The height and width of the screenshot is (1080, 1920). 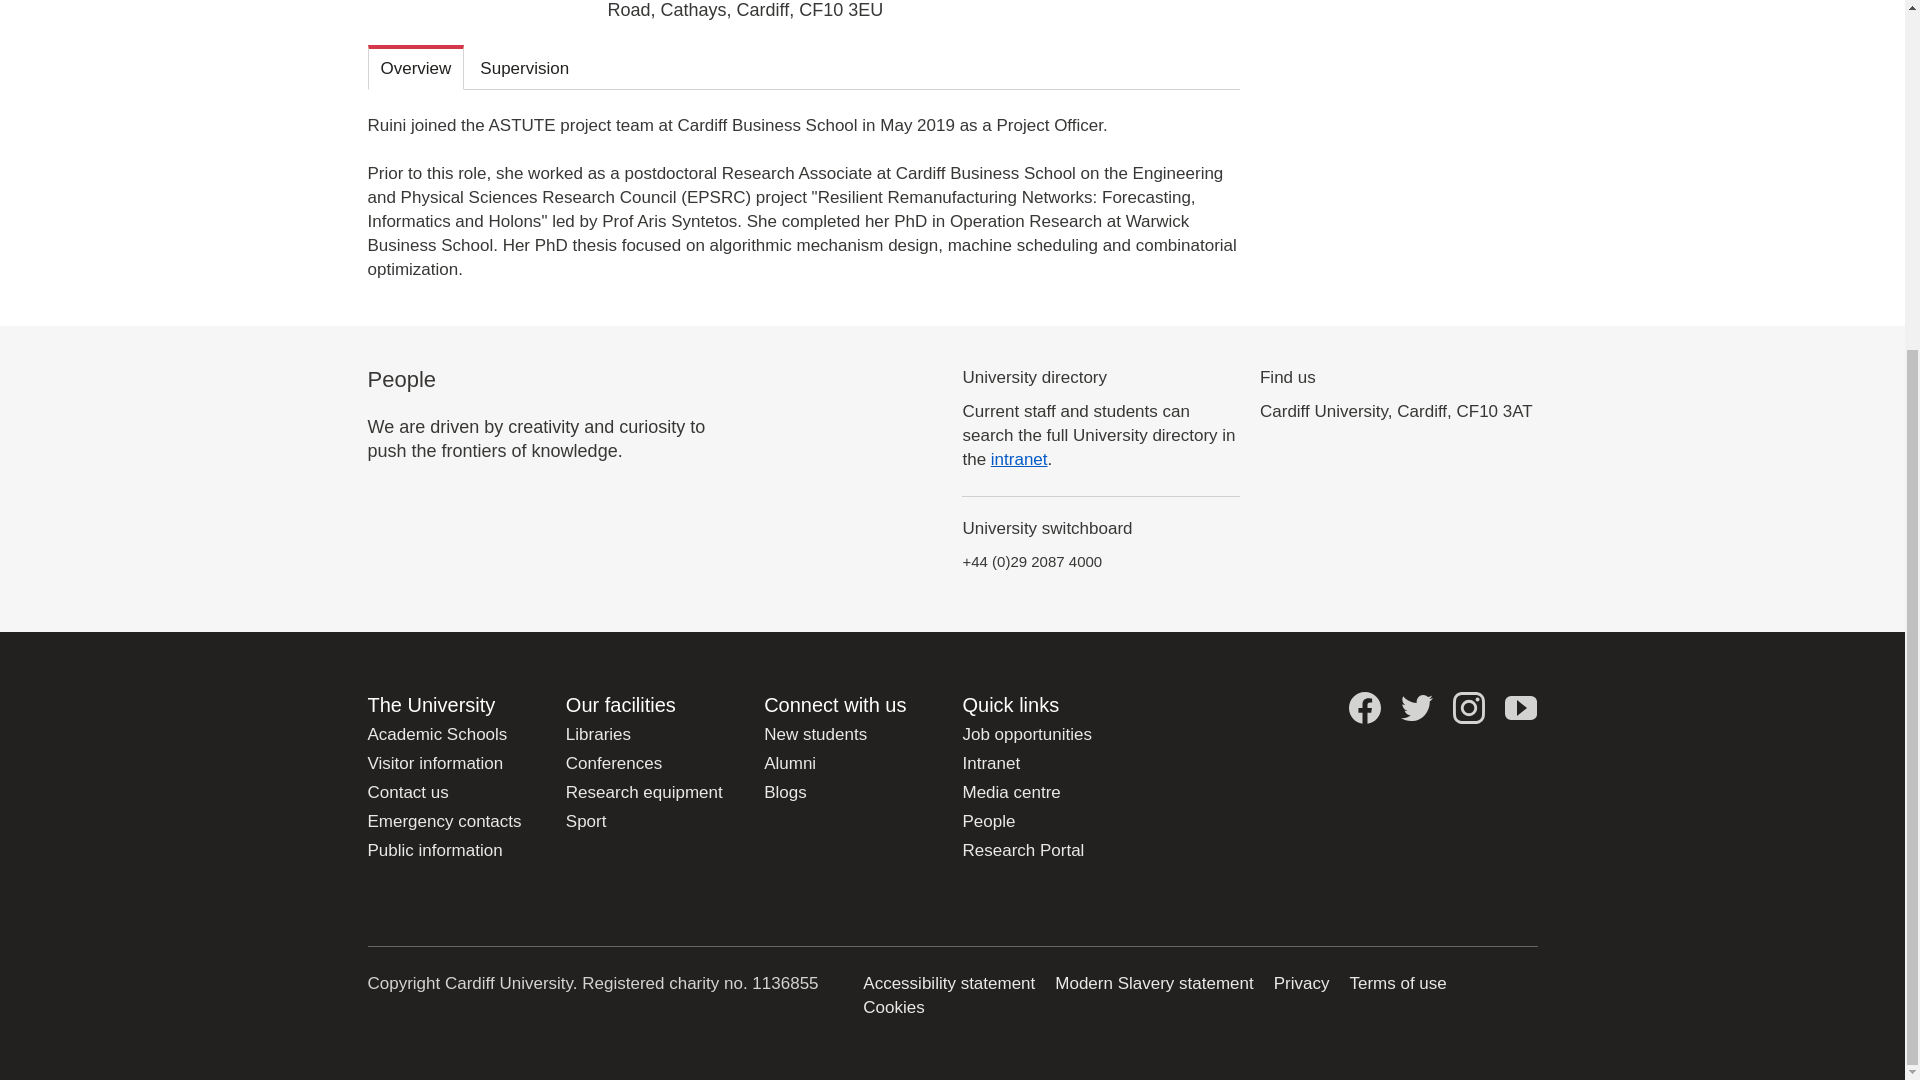 I want to click on twitter no background icon, so click(x=1416, y=708).